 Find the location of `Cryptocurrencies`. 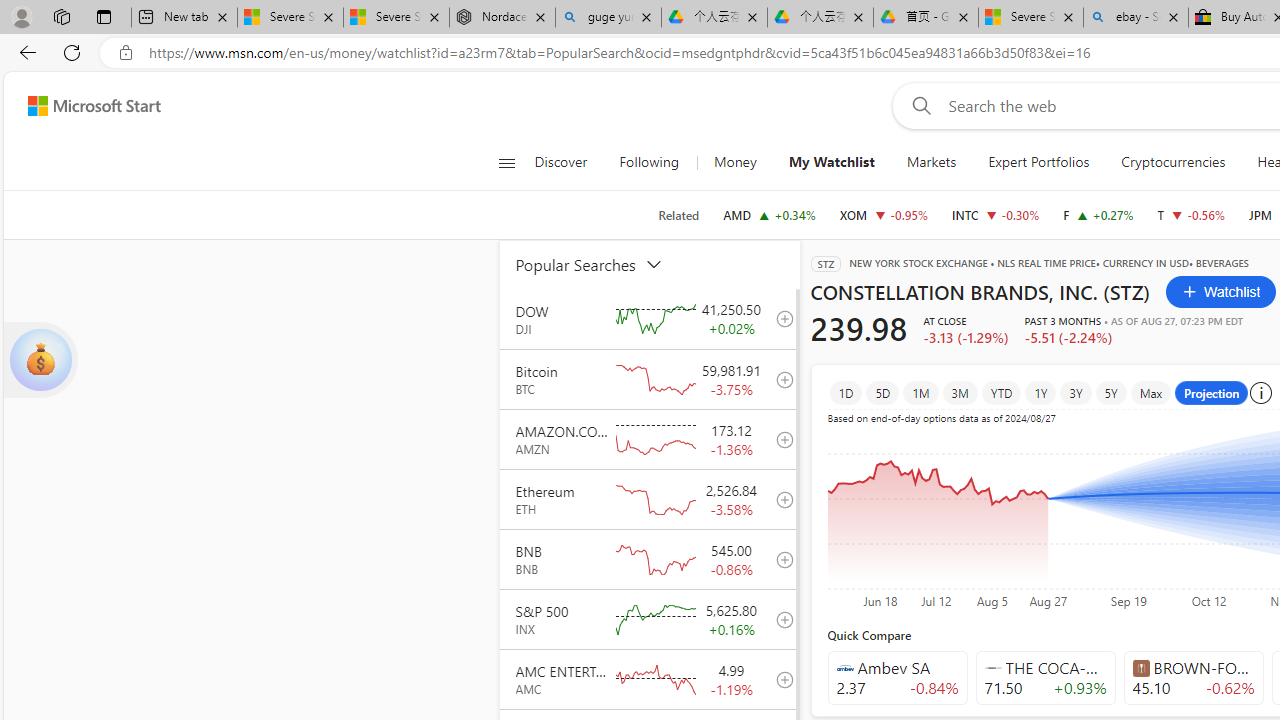

Cryptocurrencies is located at coordinates (1172, 162).